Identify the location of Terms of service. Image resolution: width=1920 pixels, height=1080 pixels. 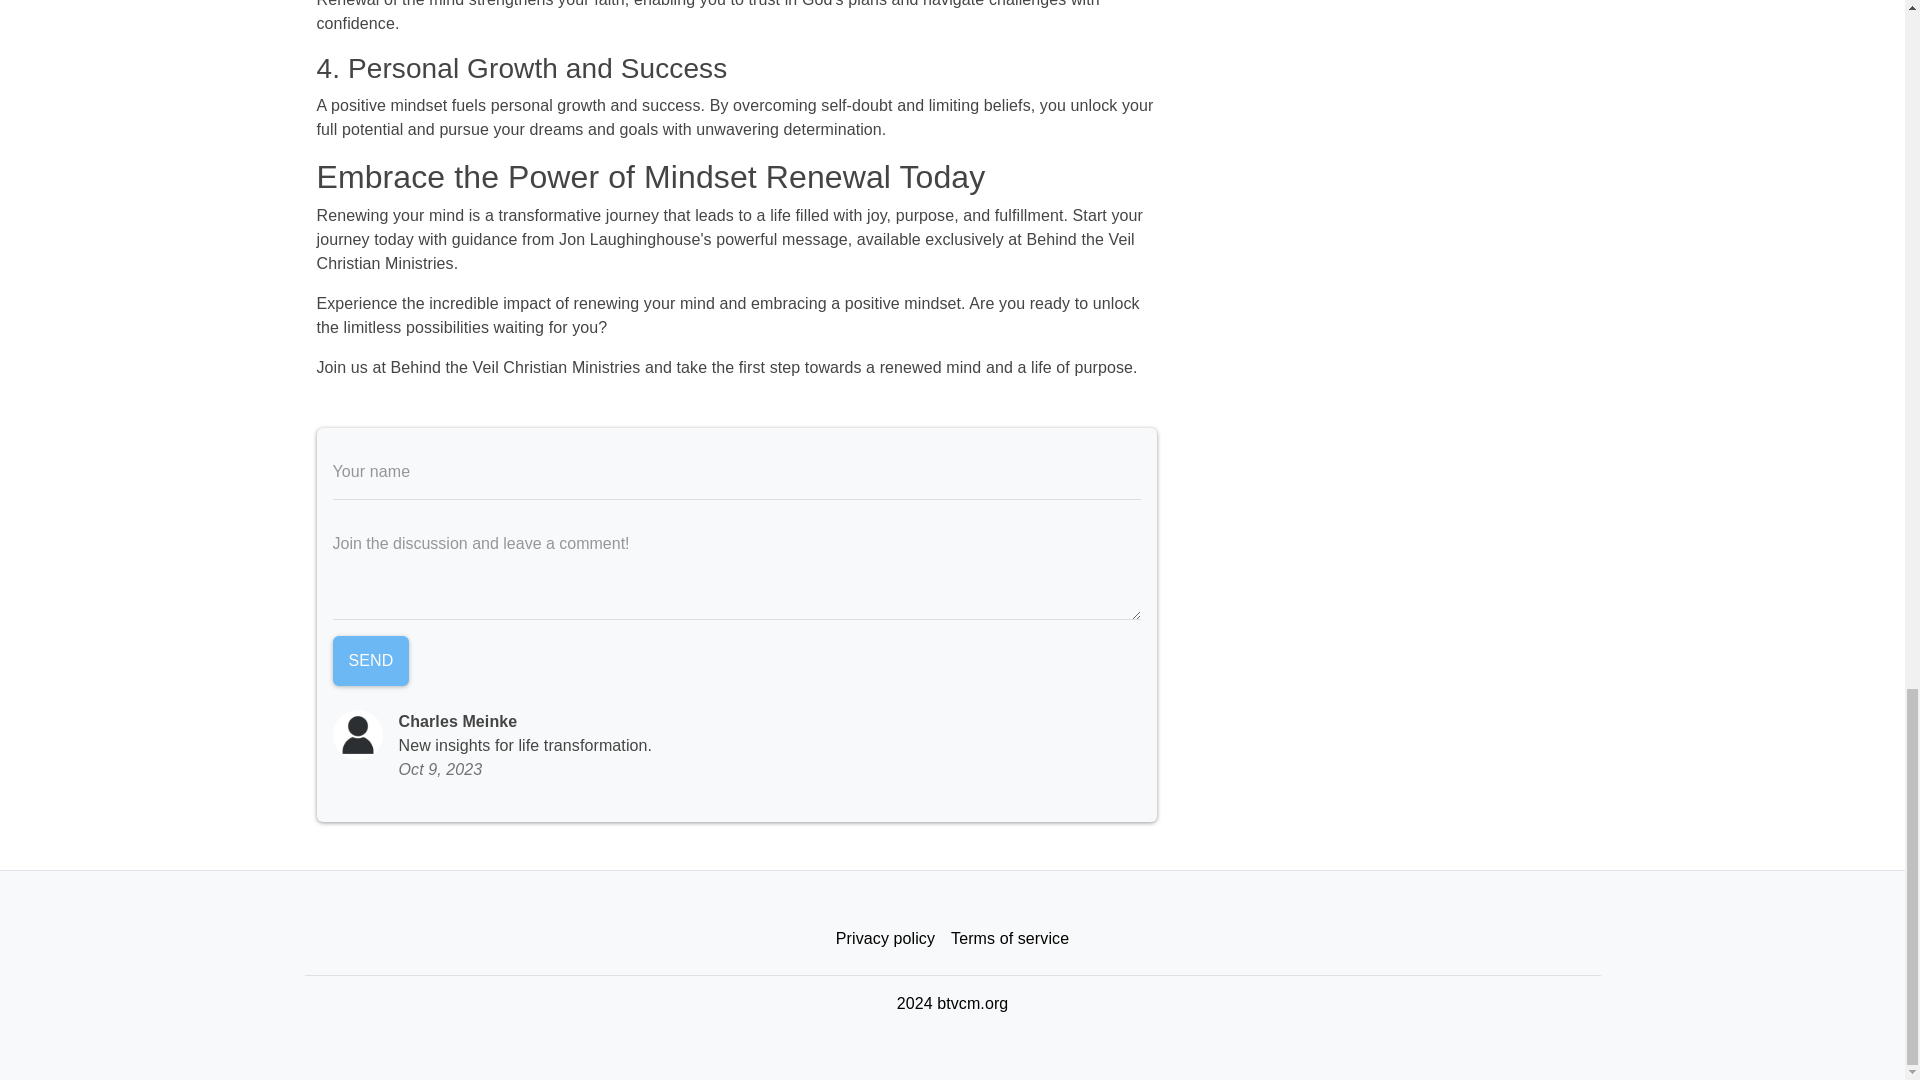
(1010, 938).